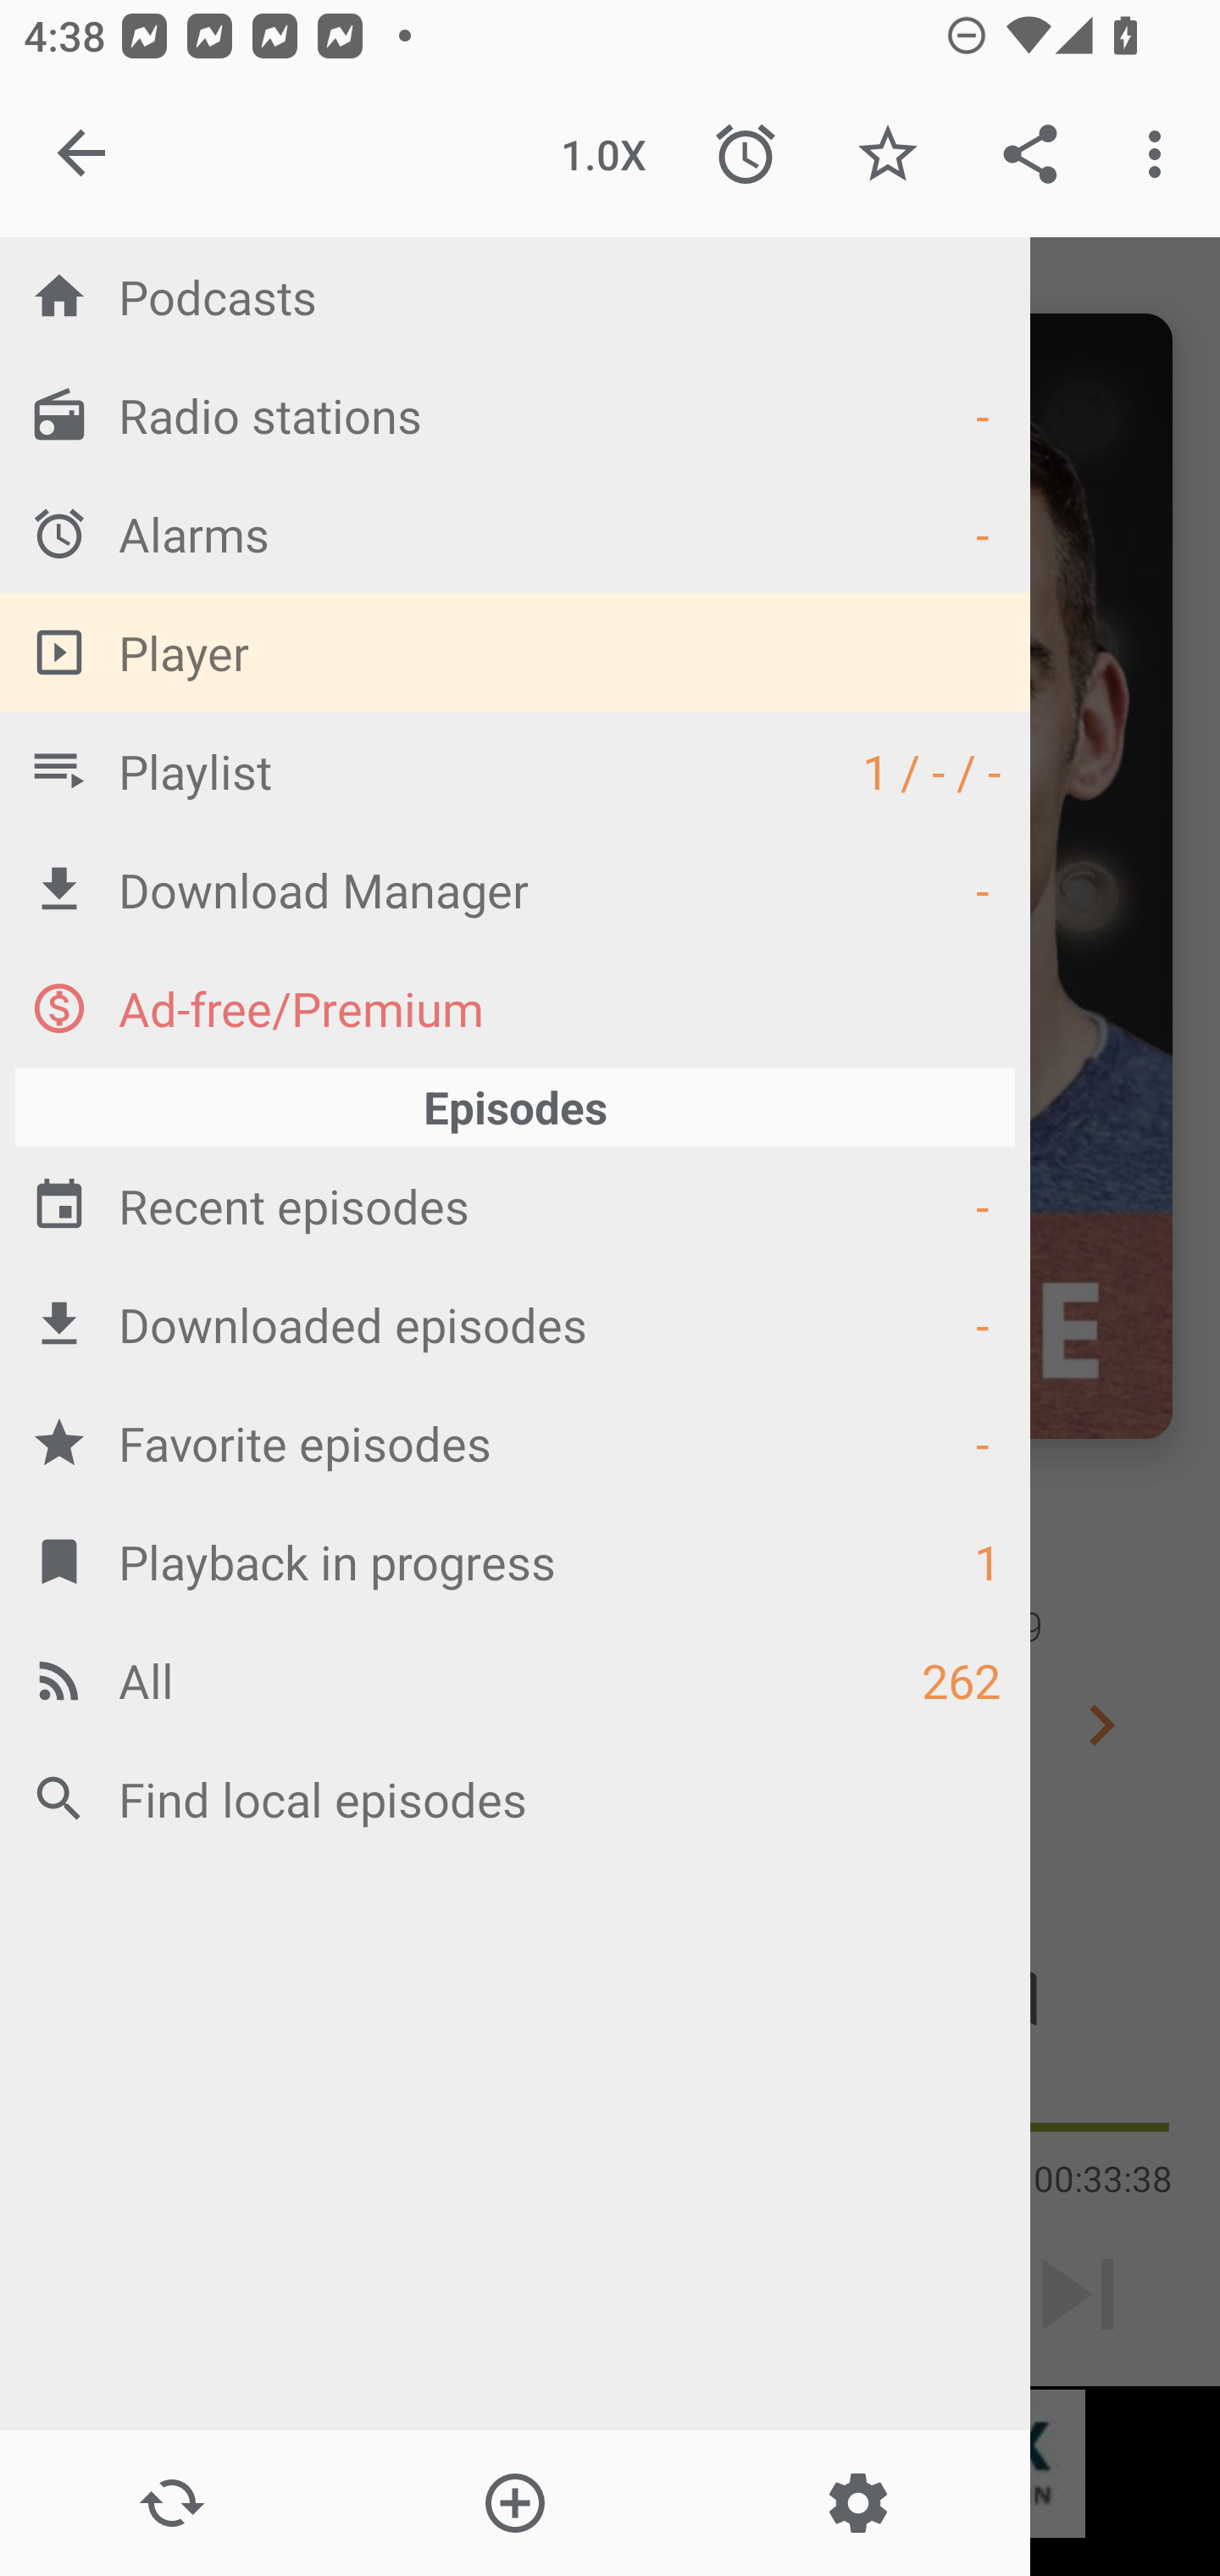 The image size is (1220, 2576). Describe the element at coordinates (513, 2503) in the screenshot. I see `Add new Podcast` at that location.